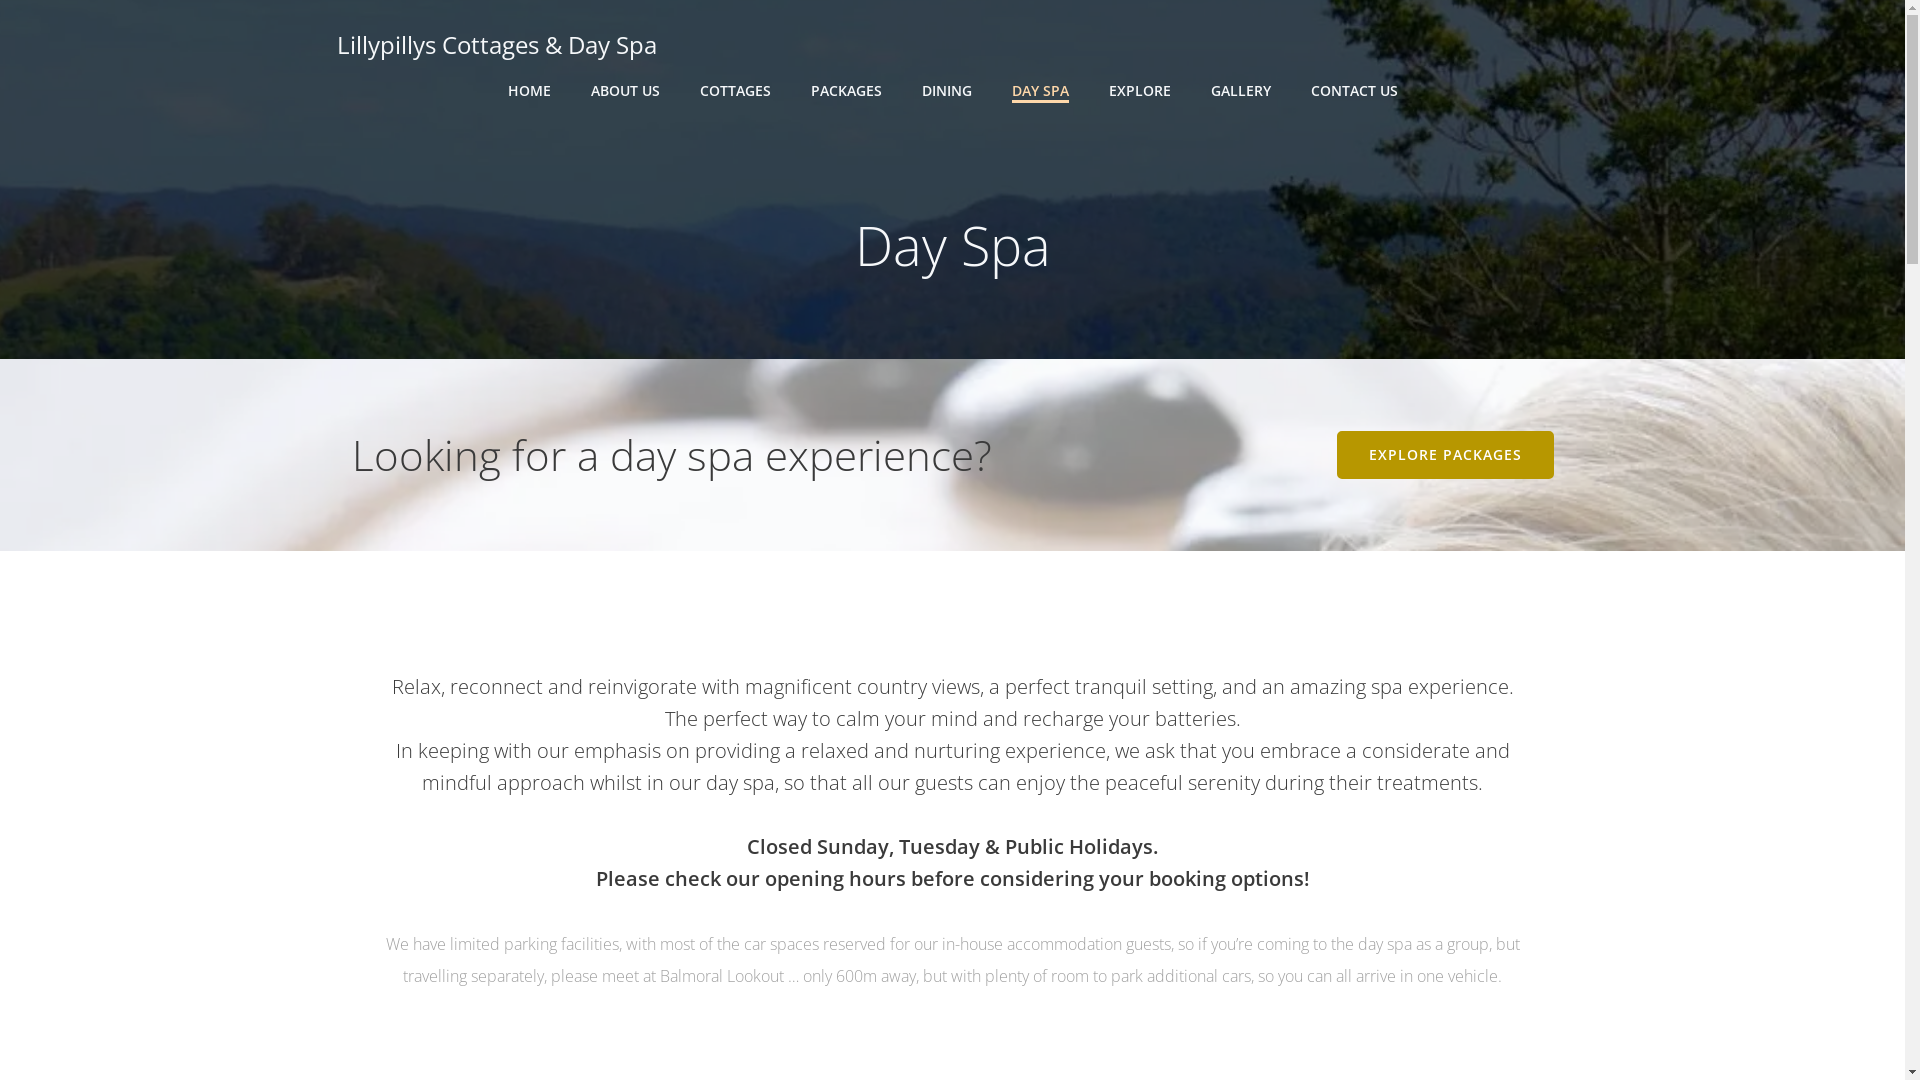 Image resolution: width=1920 pixels, height=1080 pixels. What do you see at coordinates (496, 45) in the screenshot?
I see `Lillypillys Cottages & Day Spa` at bounding box center [496, 45].